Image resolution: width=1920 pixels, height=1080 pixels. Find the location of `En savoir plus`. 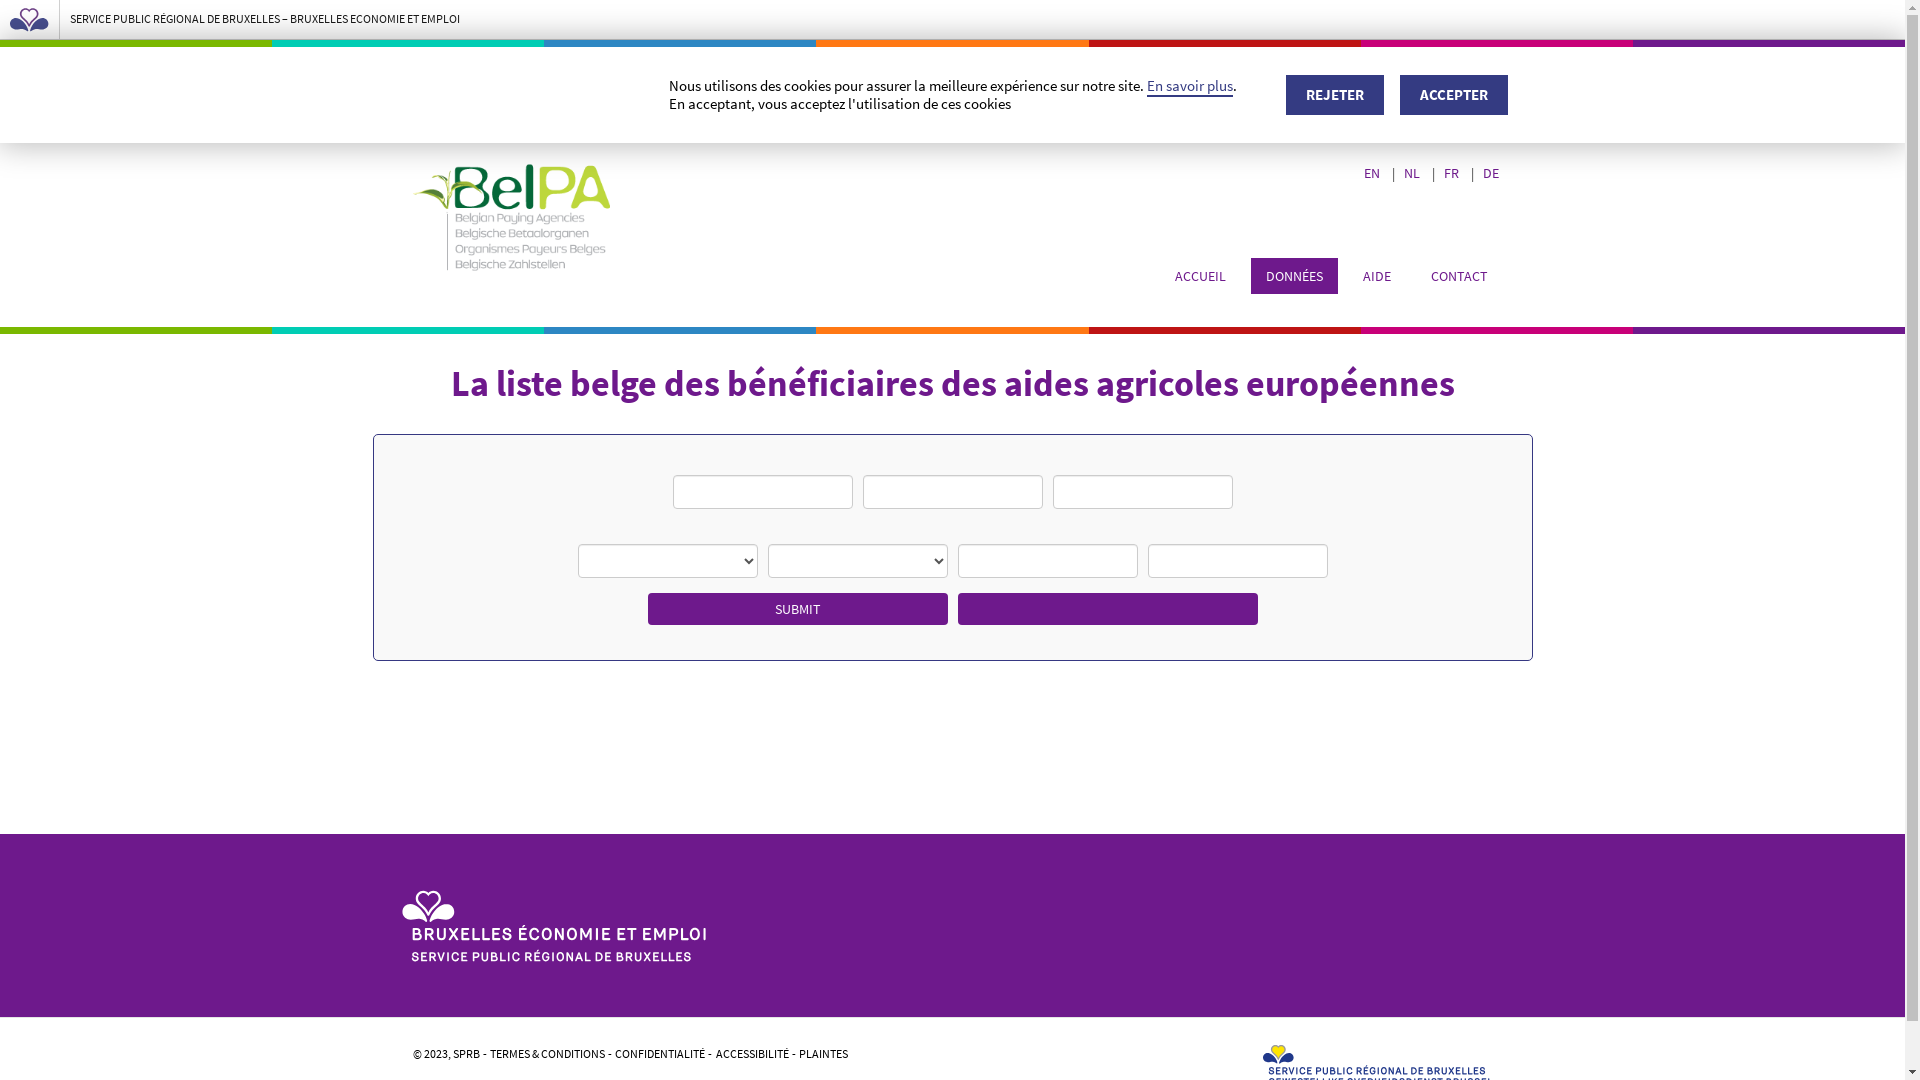

En savoir plus is located at coordinates (1189, 86).